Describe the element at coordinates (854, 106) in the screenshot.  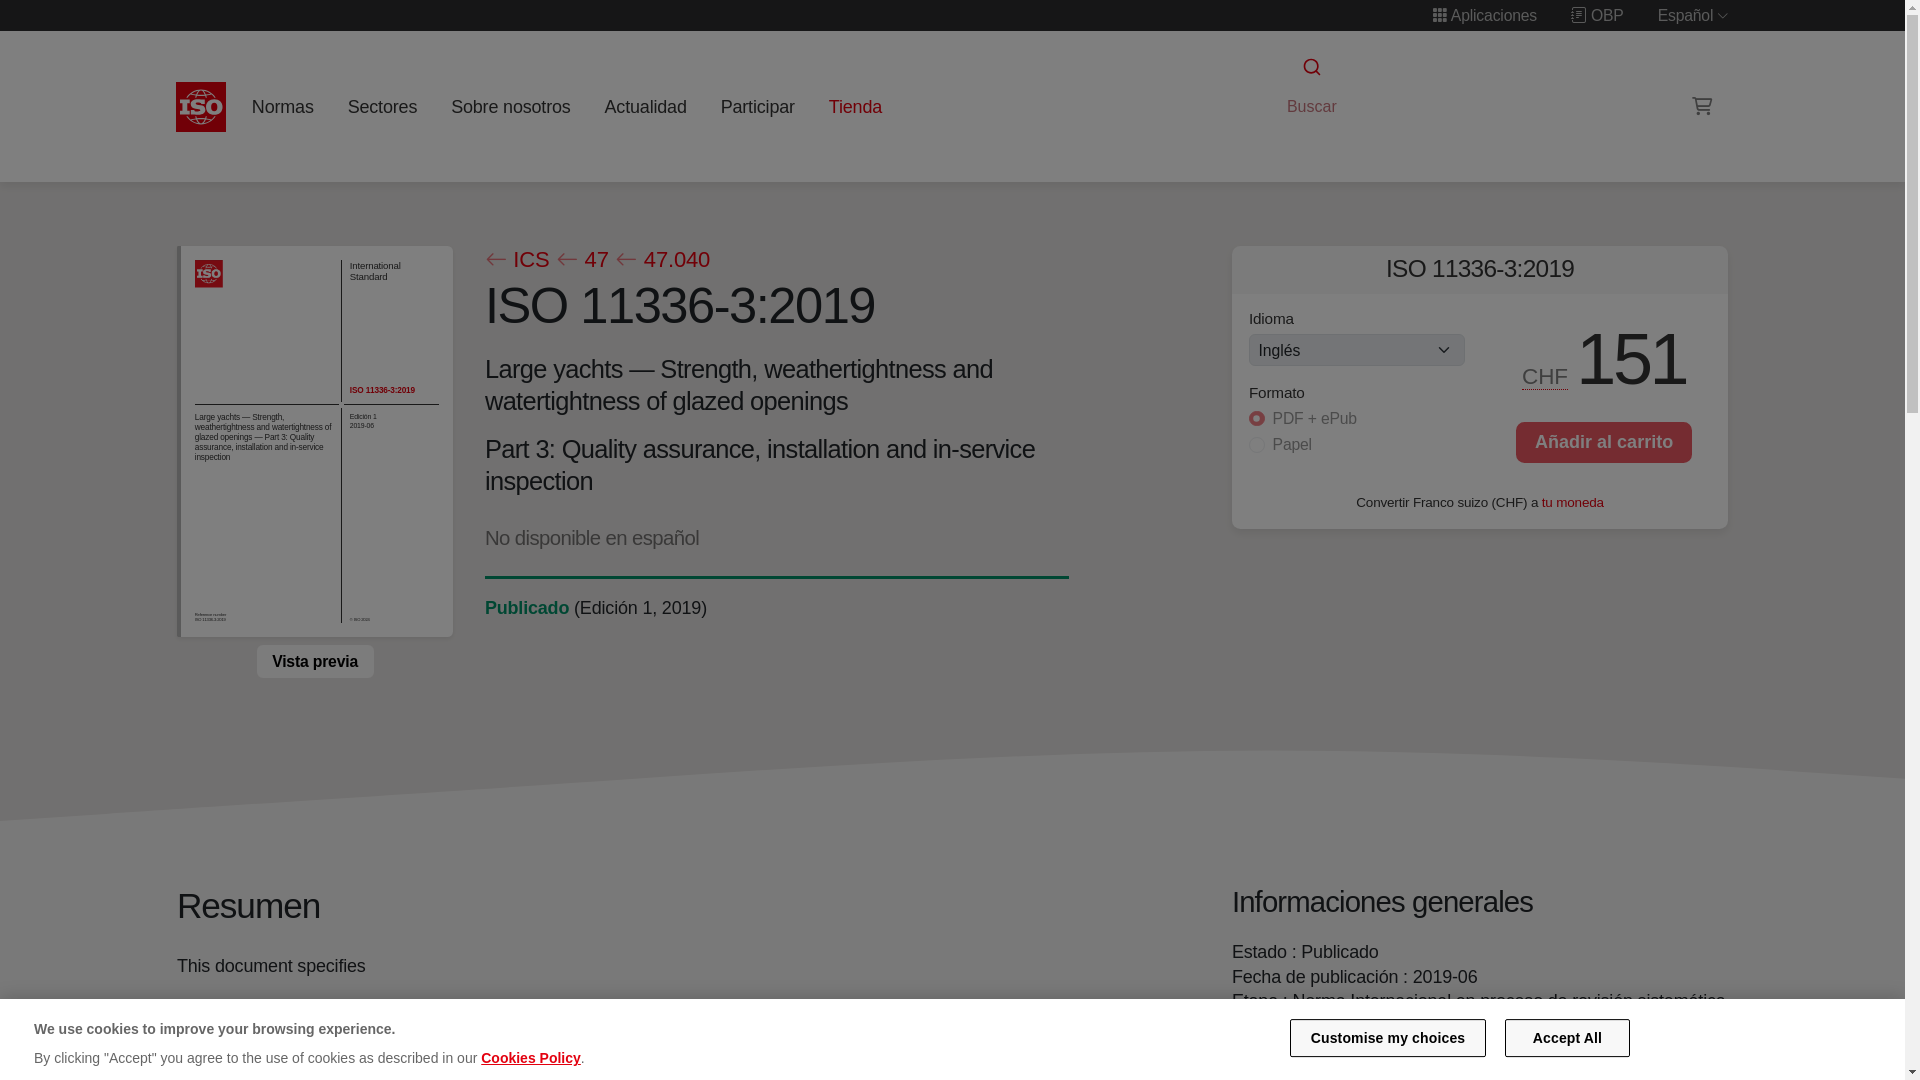
I see `Tienda` at that location.